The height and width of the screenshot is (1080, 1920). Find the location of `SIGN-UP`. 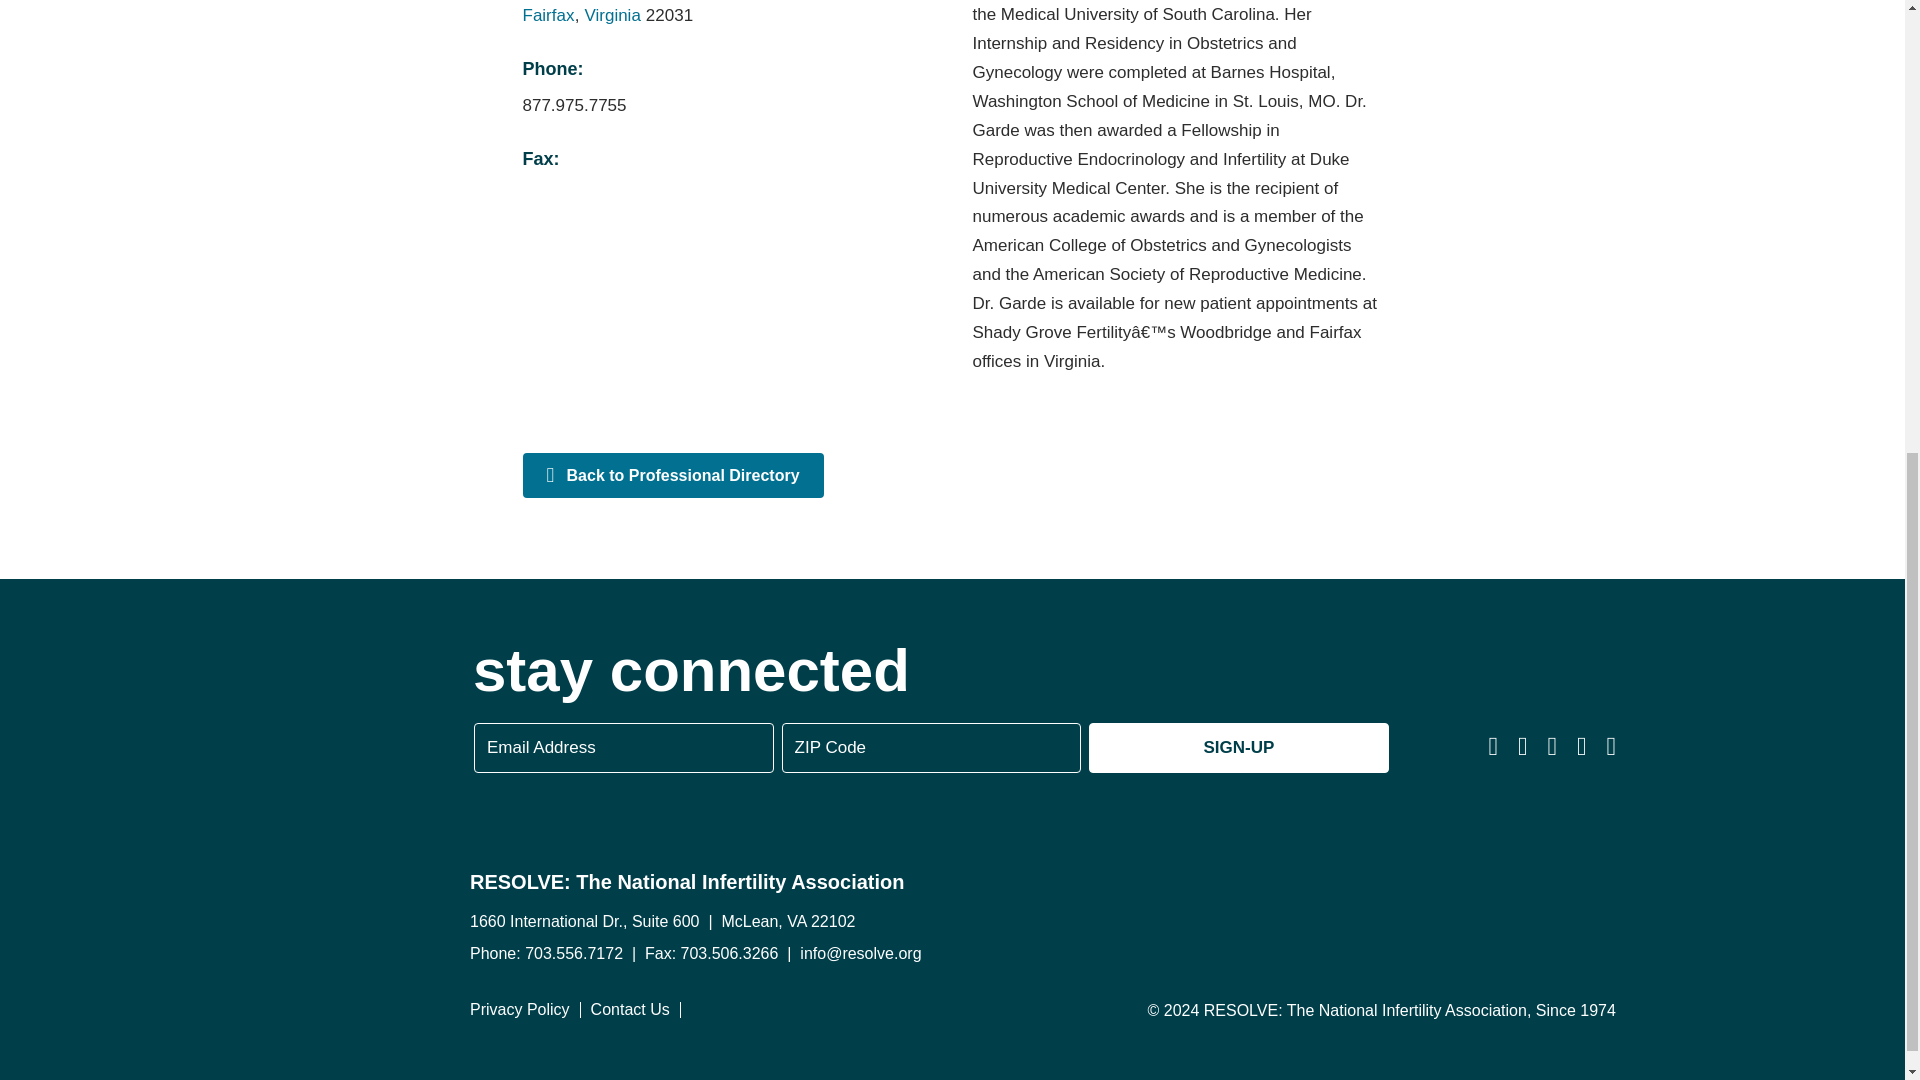

SIGN-UP is located at coordinates (1238, 748).